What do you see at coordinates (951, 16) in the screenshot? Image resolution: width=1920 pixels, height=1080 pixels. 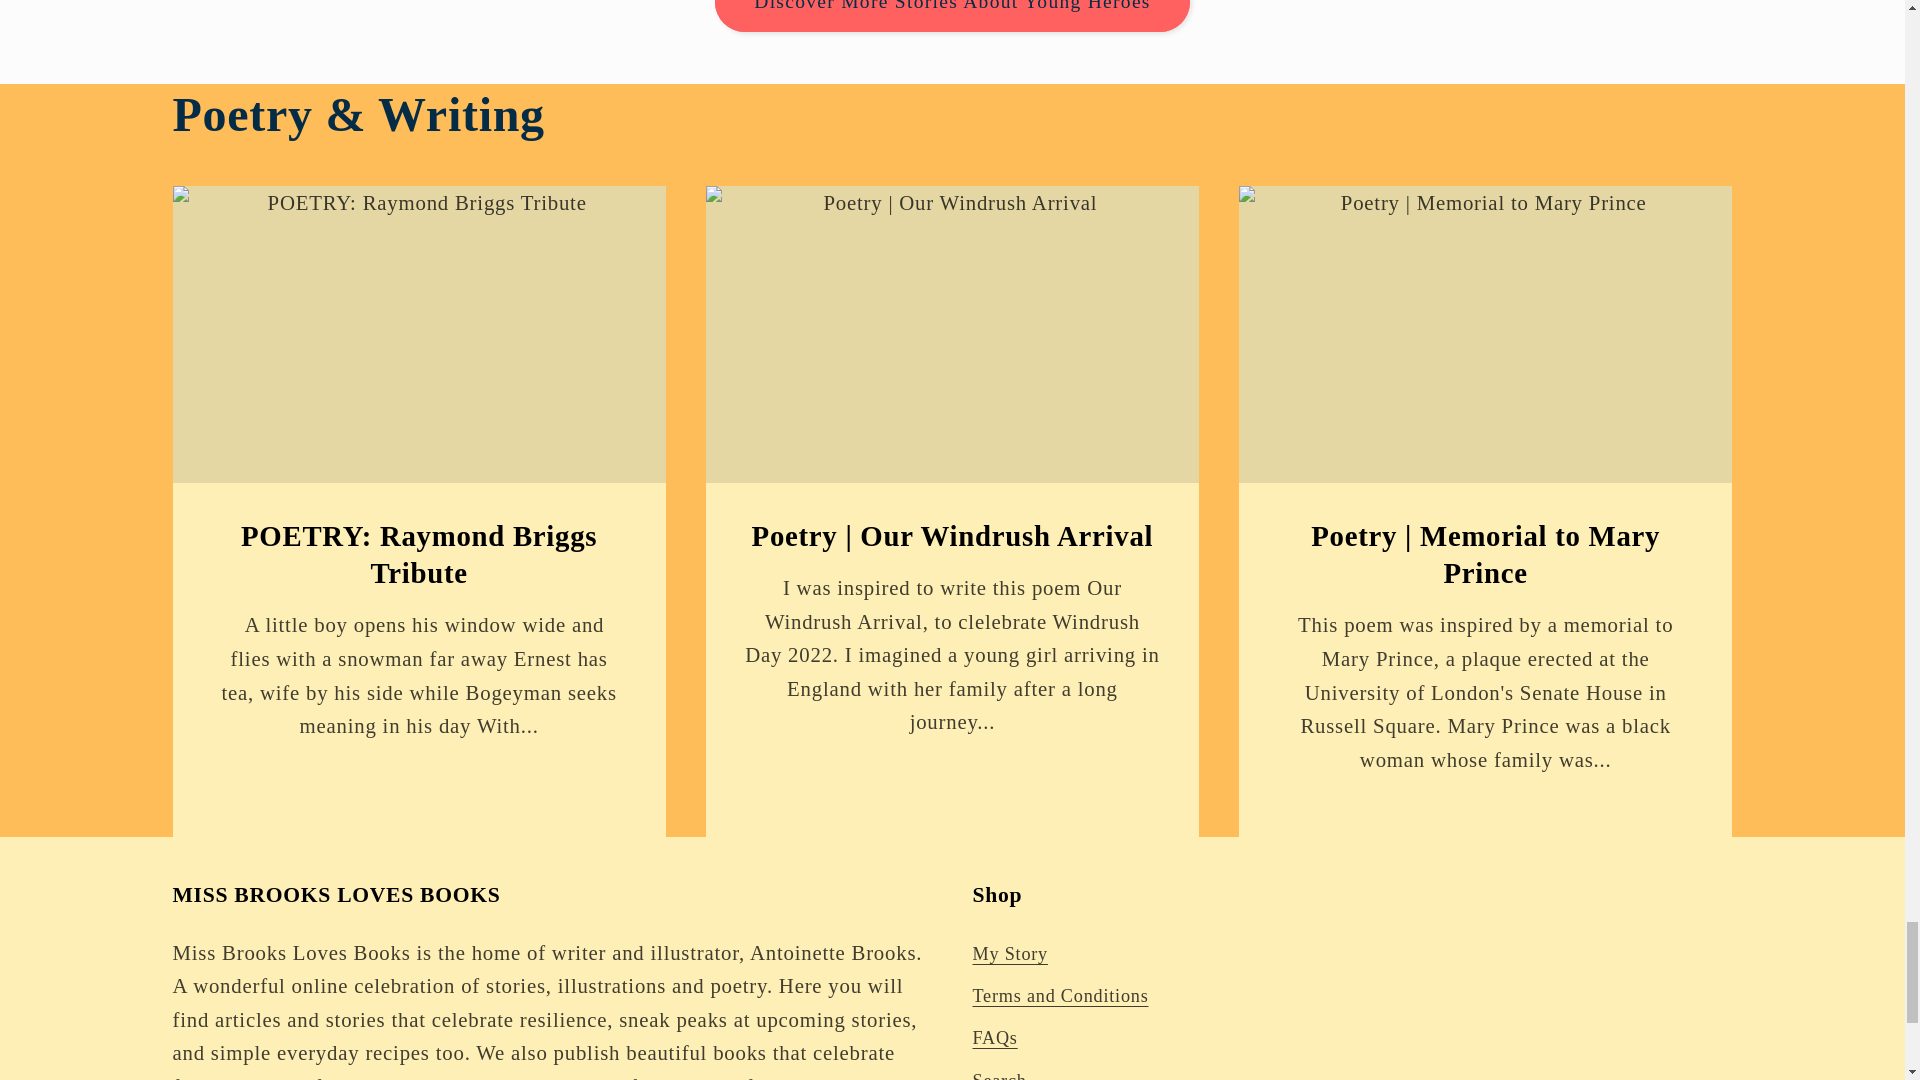 I see `Discover More Stories About Young Heroes` at bounding box center [951, 16].